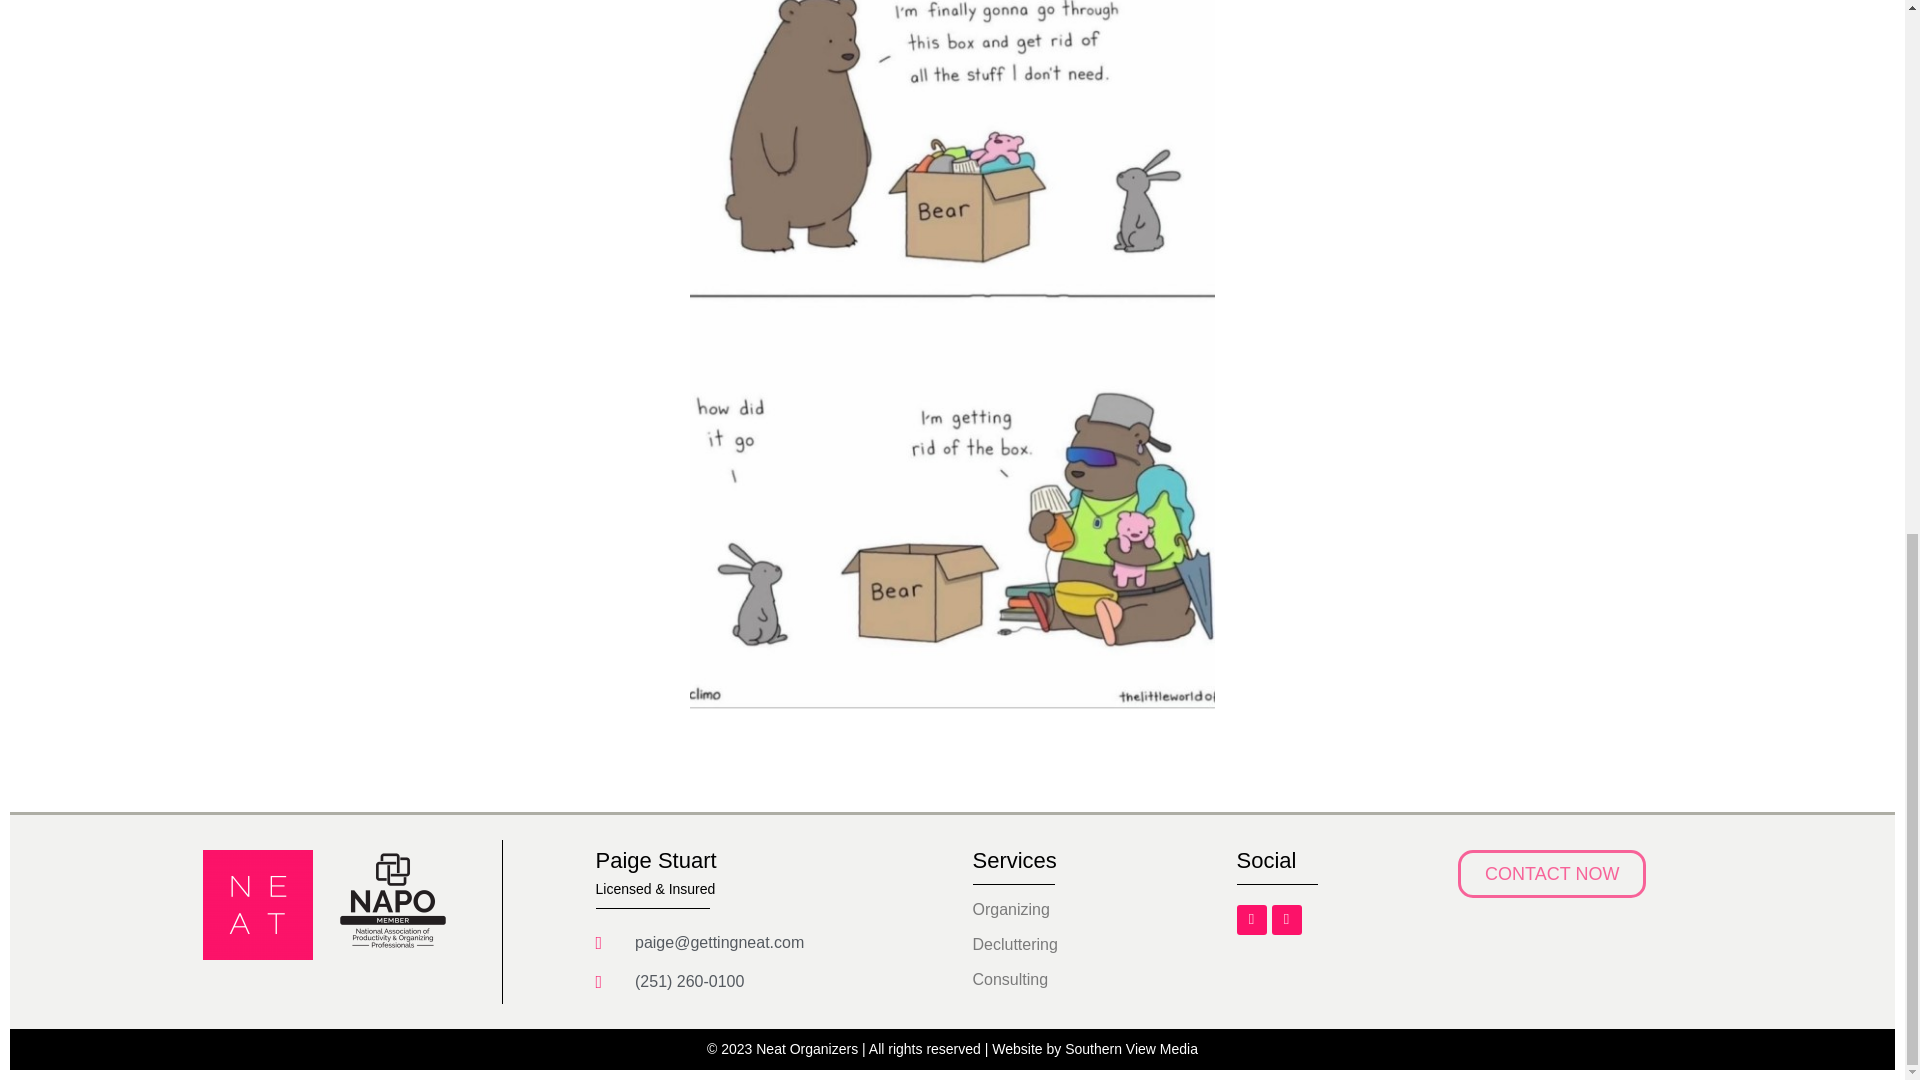 The width and height of the screenshot is (1920, 1080). Describe the element at coordinates (1071, 944) in the screenshot. I see `Decluttering` at that location.